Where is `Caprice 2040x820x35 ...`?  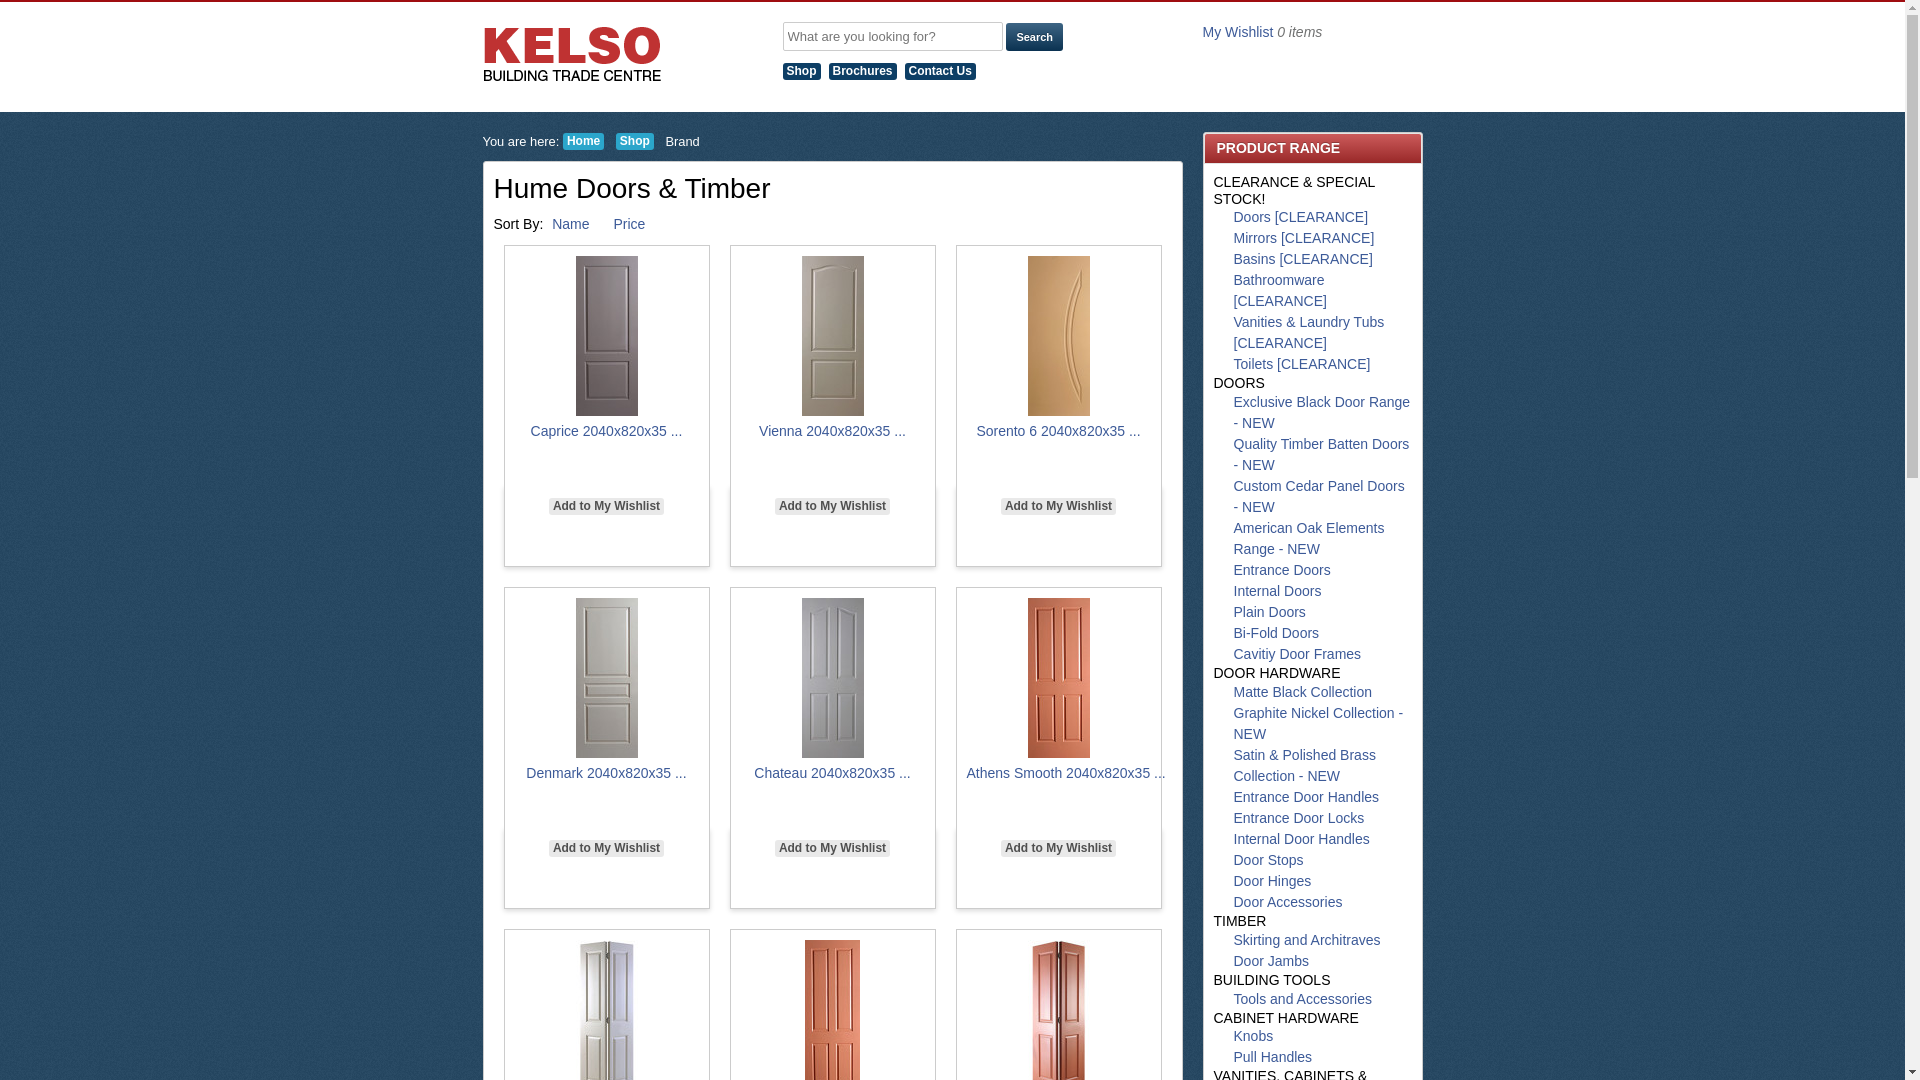
Caprice 2040x820x35 ... is located at coordinates (607, 431).